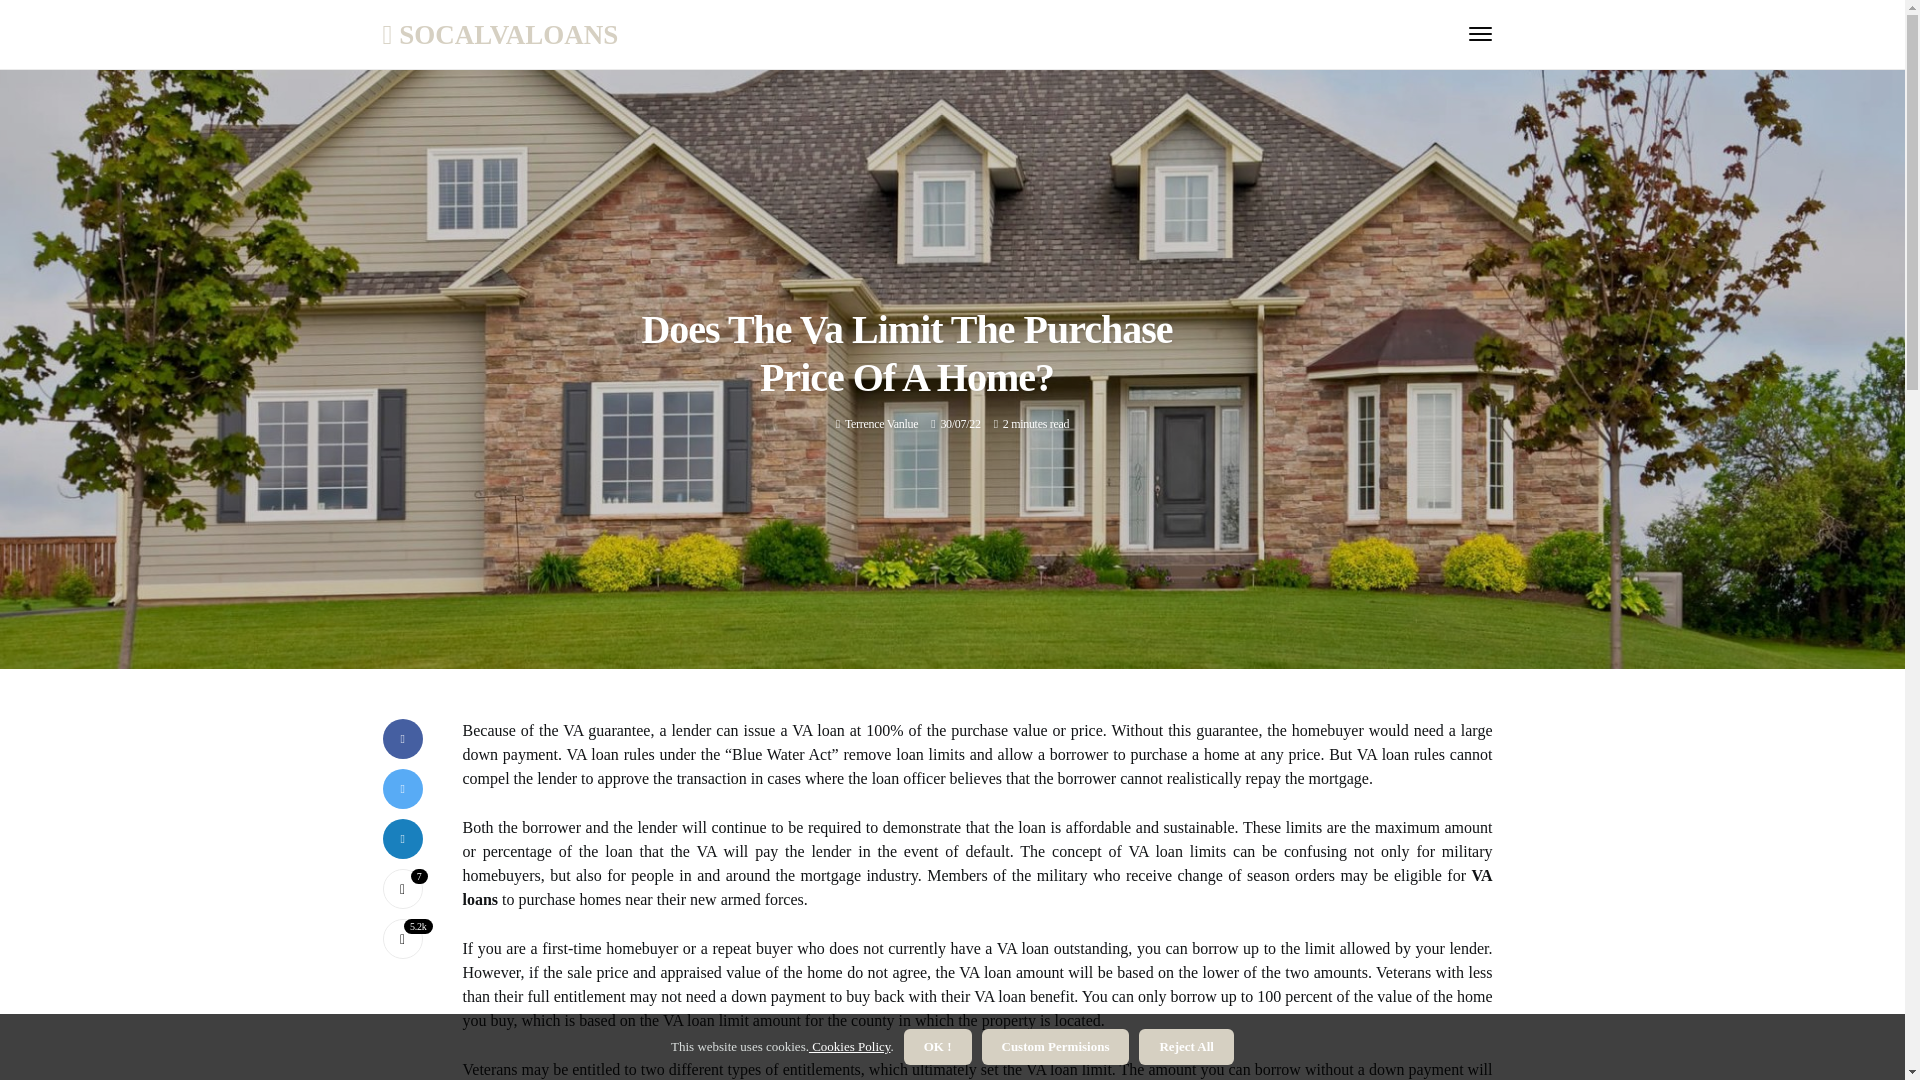 This screenshot has width=1920, height=1080. Describe the element at coordinates (402, 889) in the screenshot. I see `7` at that location.